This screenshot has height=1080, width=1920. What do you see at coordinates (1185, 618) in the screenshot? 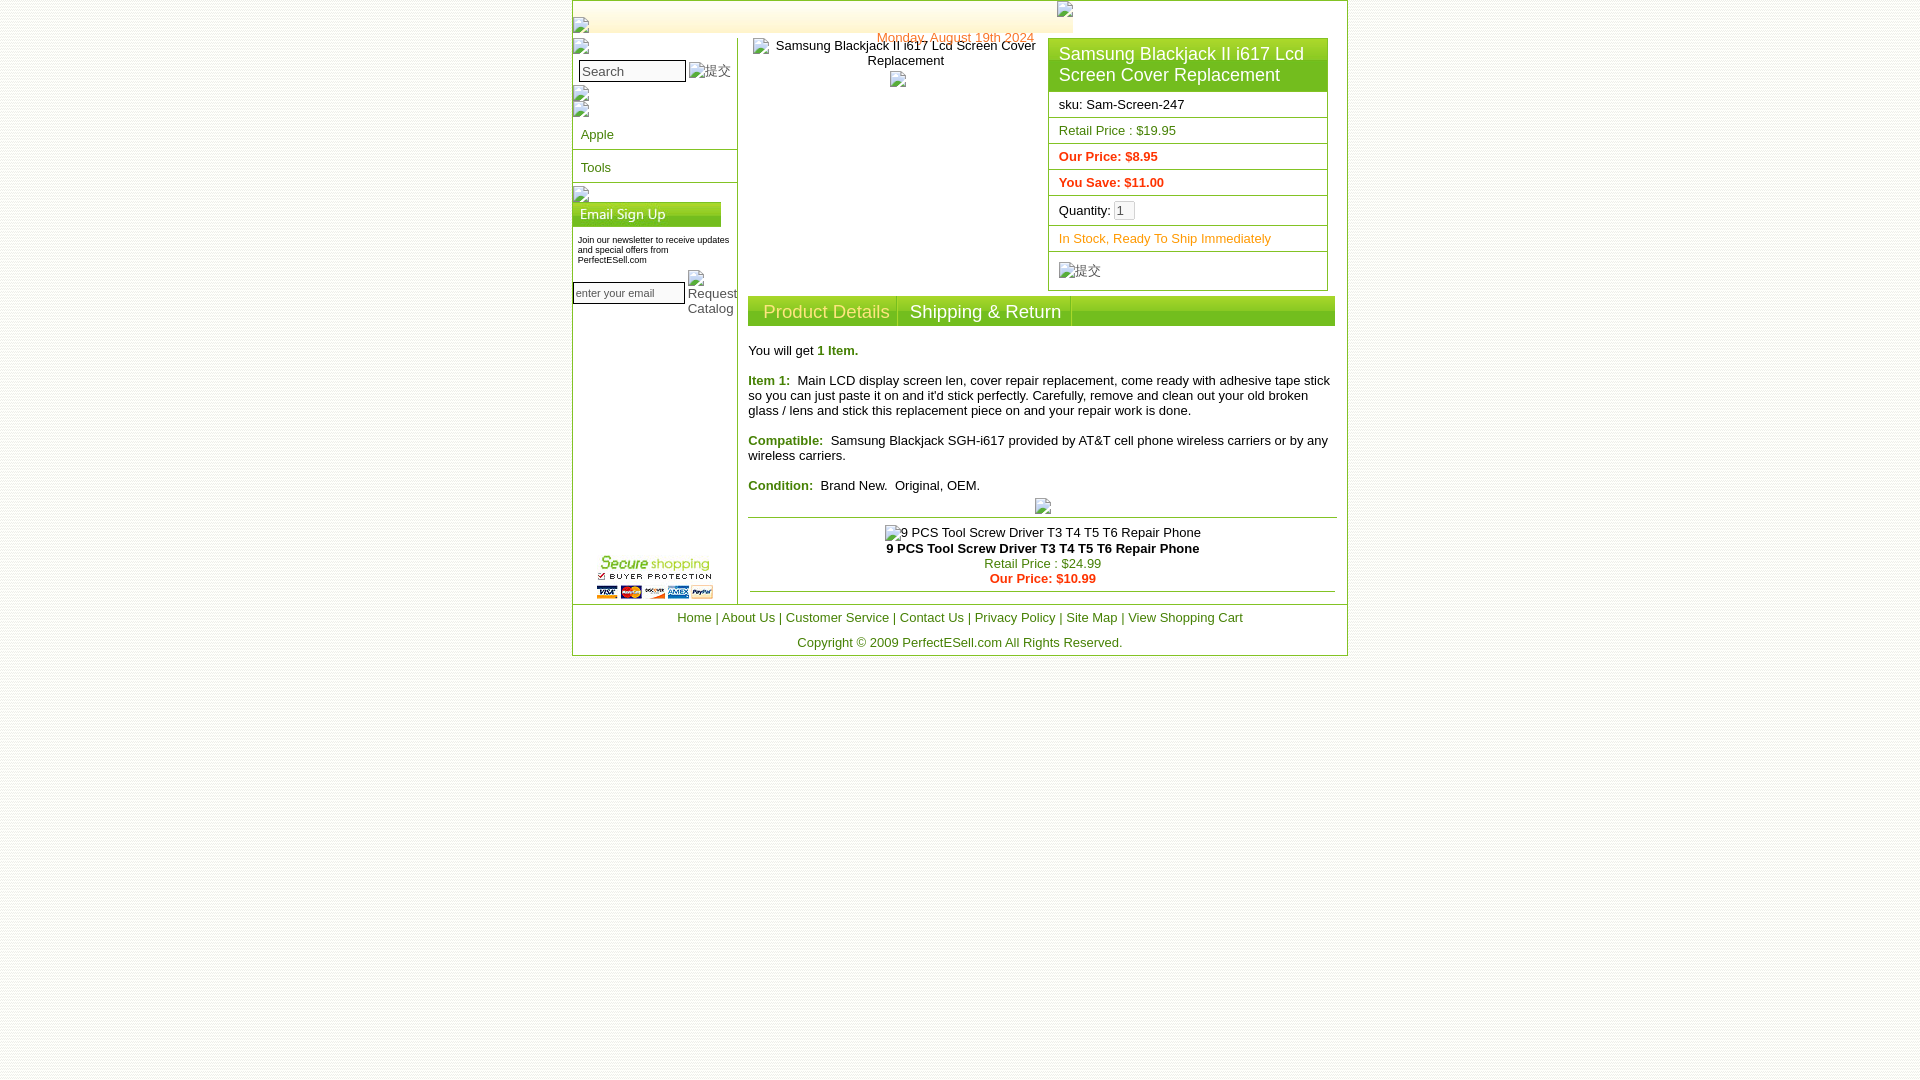
I see `View Shopping Cart` at bounding box center [1185, 618].